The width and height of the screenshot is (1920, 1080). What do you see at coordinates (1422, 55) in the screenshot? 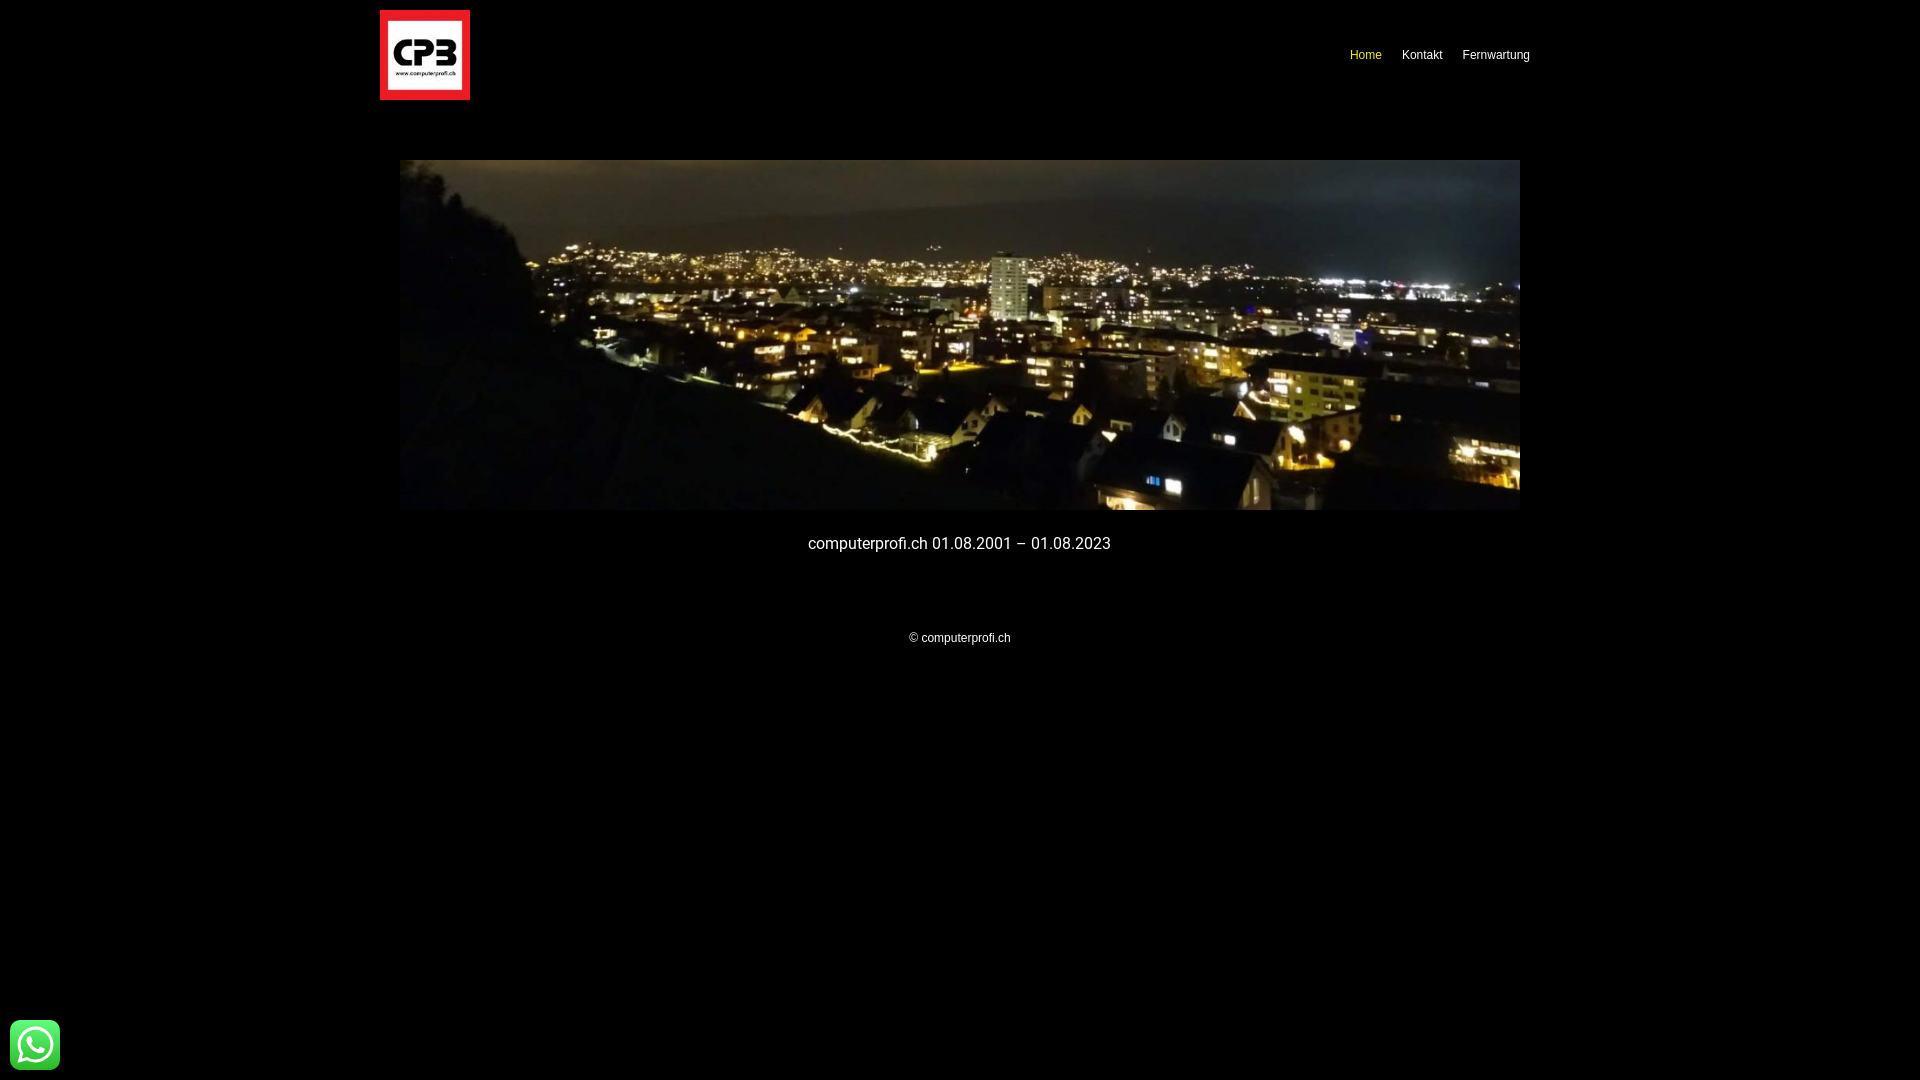
I see `Kontakt` at bounding box center [1422, 55].